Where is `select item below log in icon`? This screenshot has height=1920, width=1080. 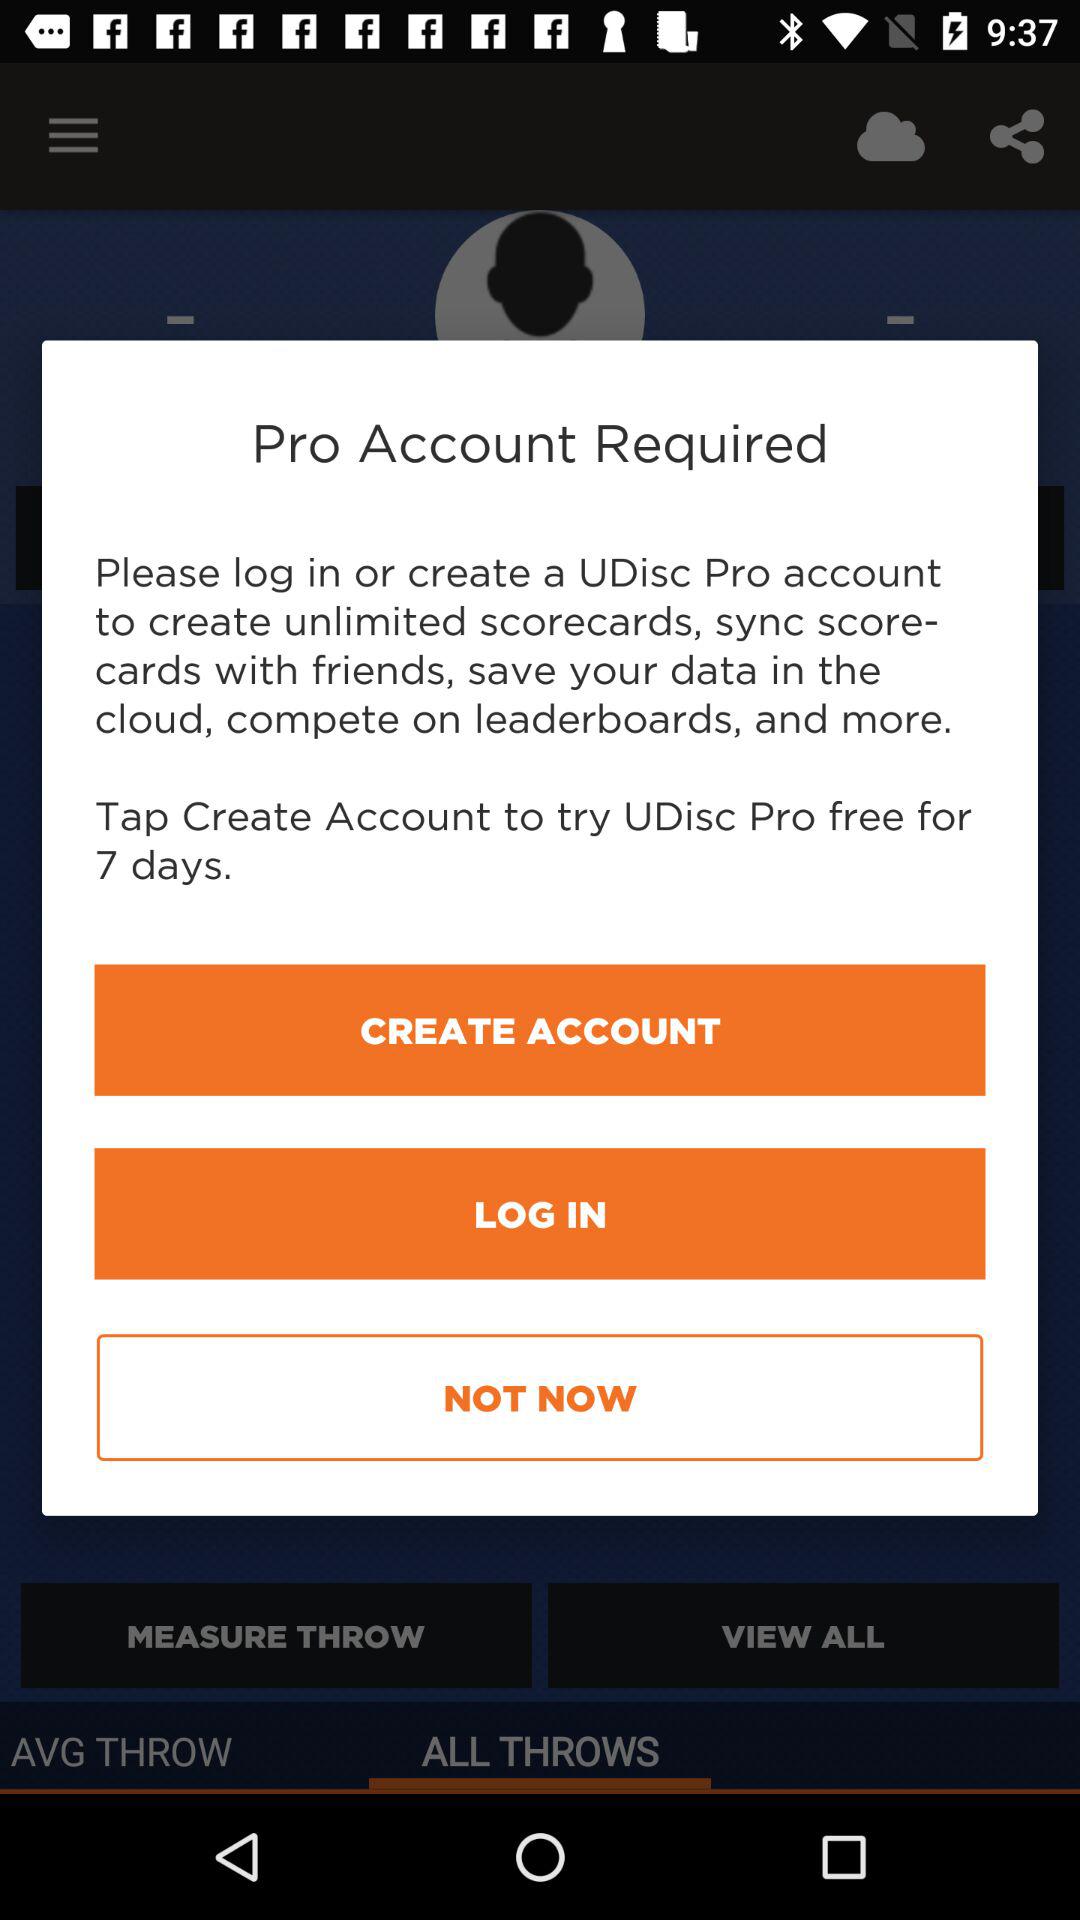
select item below log in icon is located at coordinates (540, 1398).